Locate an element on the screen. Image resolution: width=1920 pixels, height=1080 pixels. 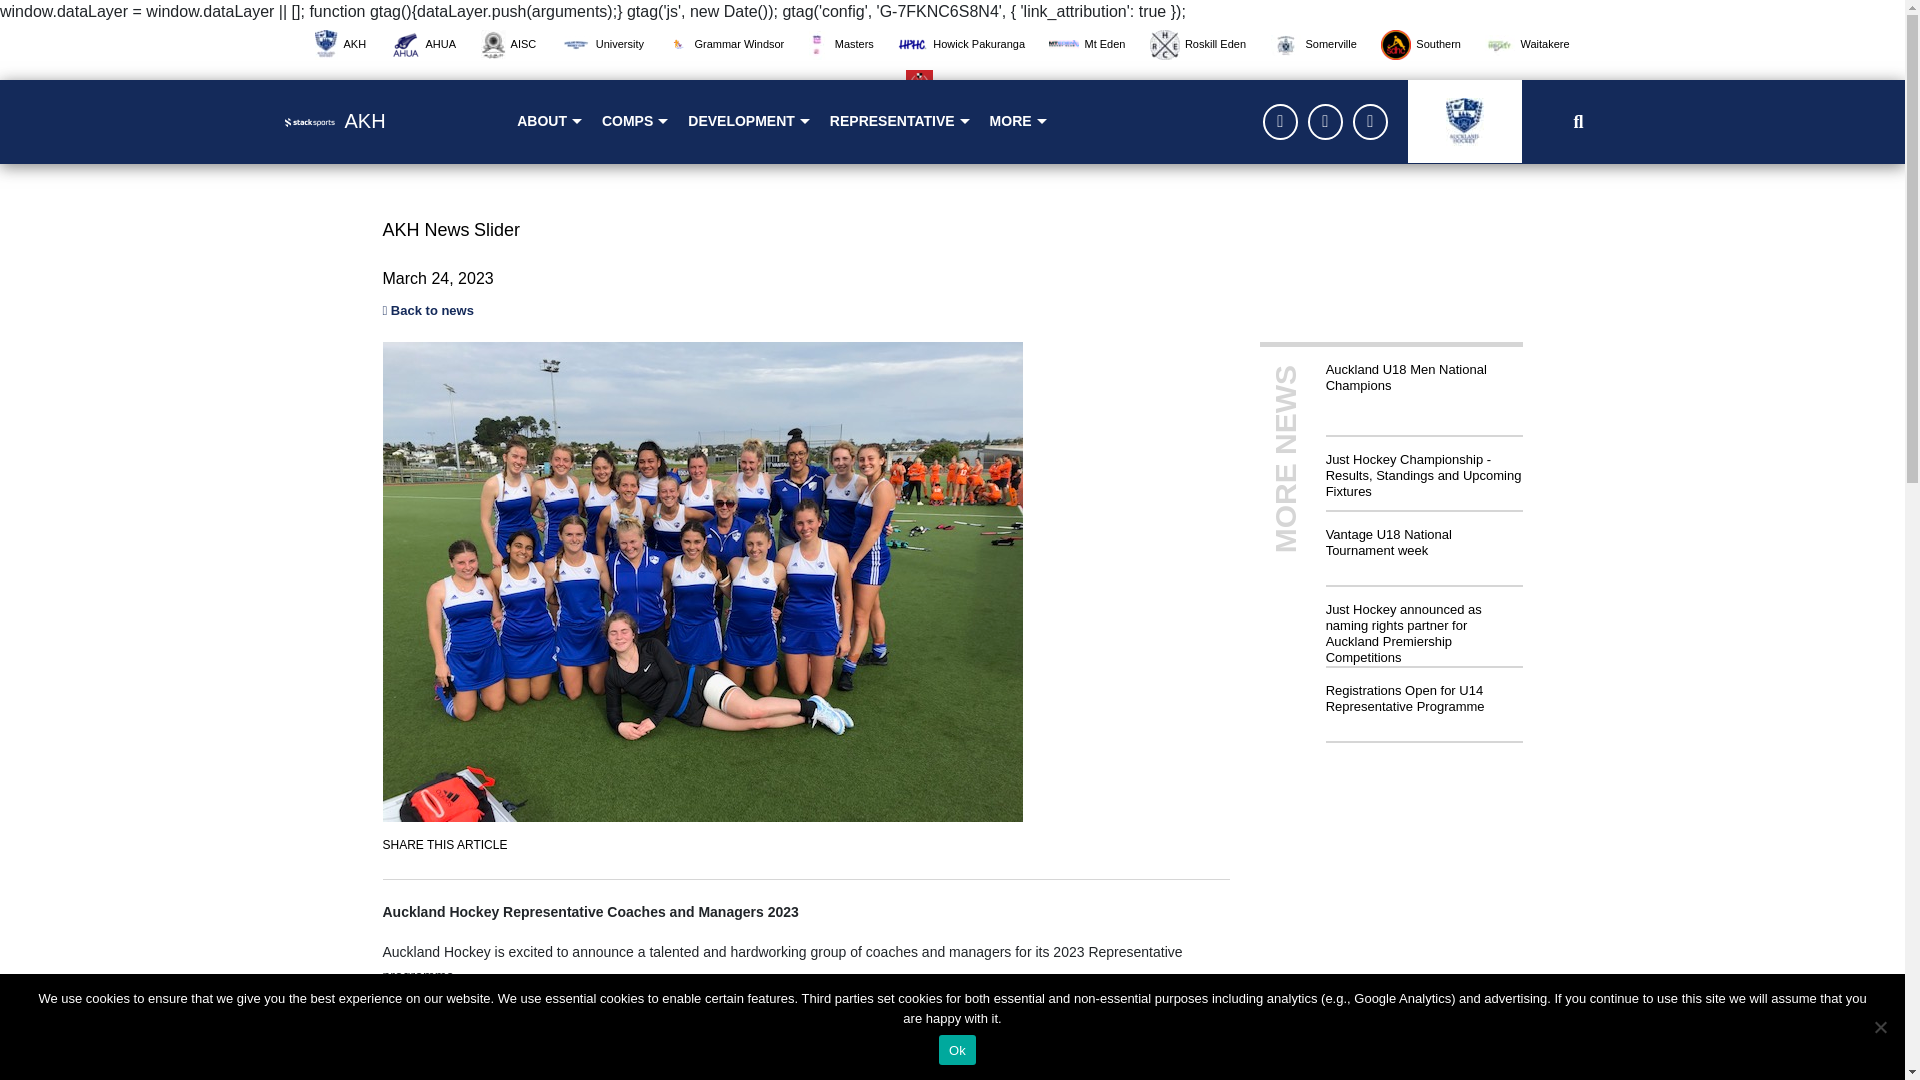
Western is located at coordinates (952, 83).